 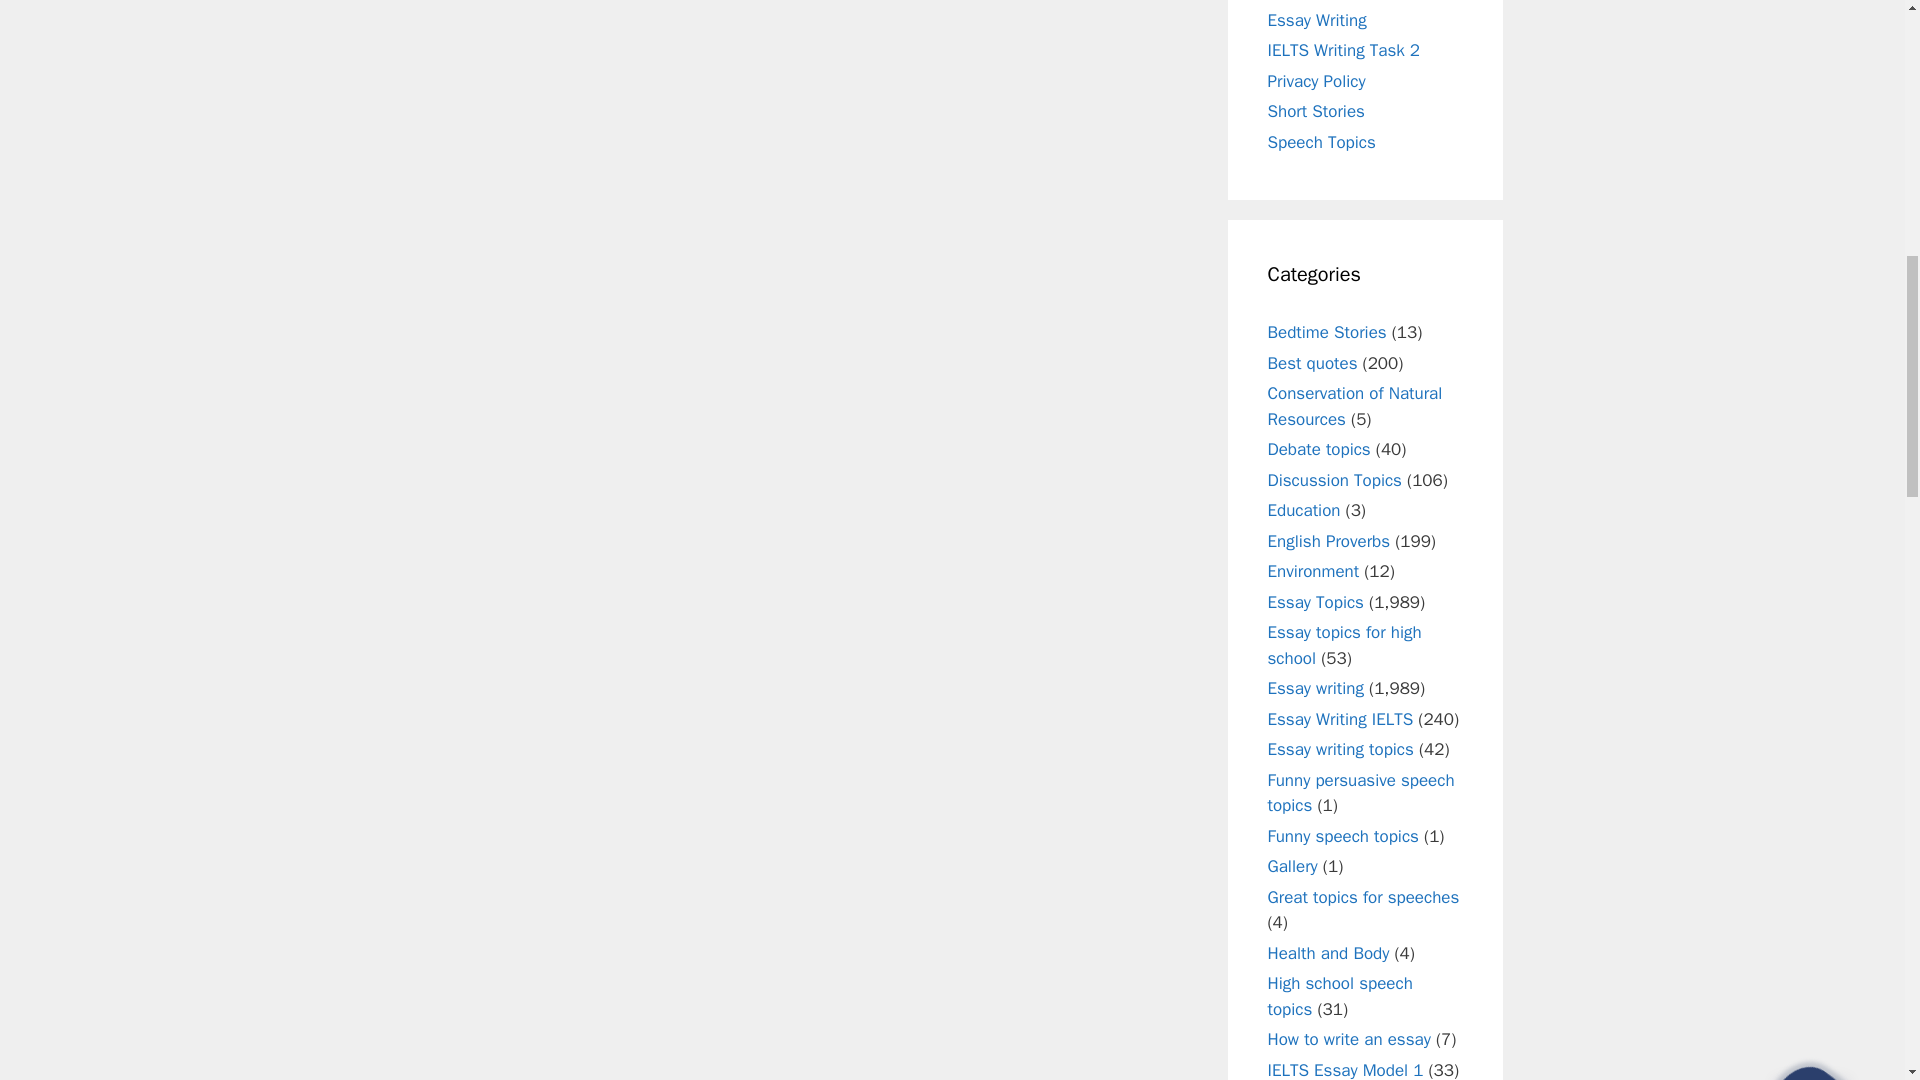 I want to click on Speech Topics, so click(x=1322, y=142).